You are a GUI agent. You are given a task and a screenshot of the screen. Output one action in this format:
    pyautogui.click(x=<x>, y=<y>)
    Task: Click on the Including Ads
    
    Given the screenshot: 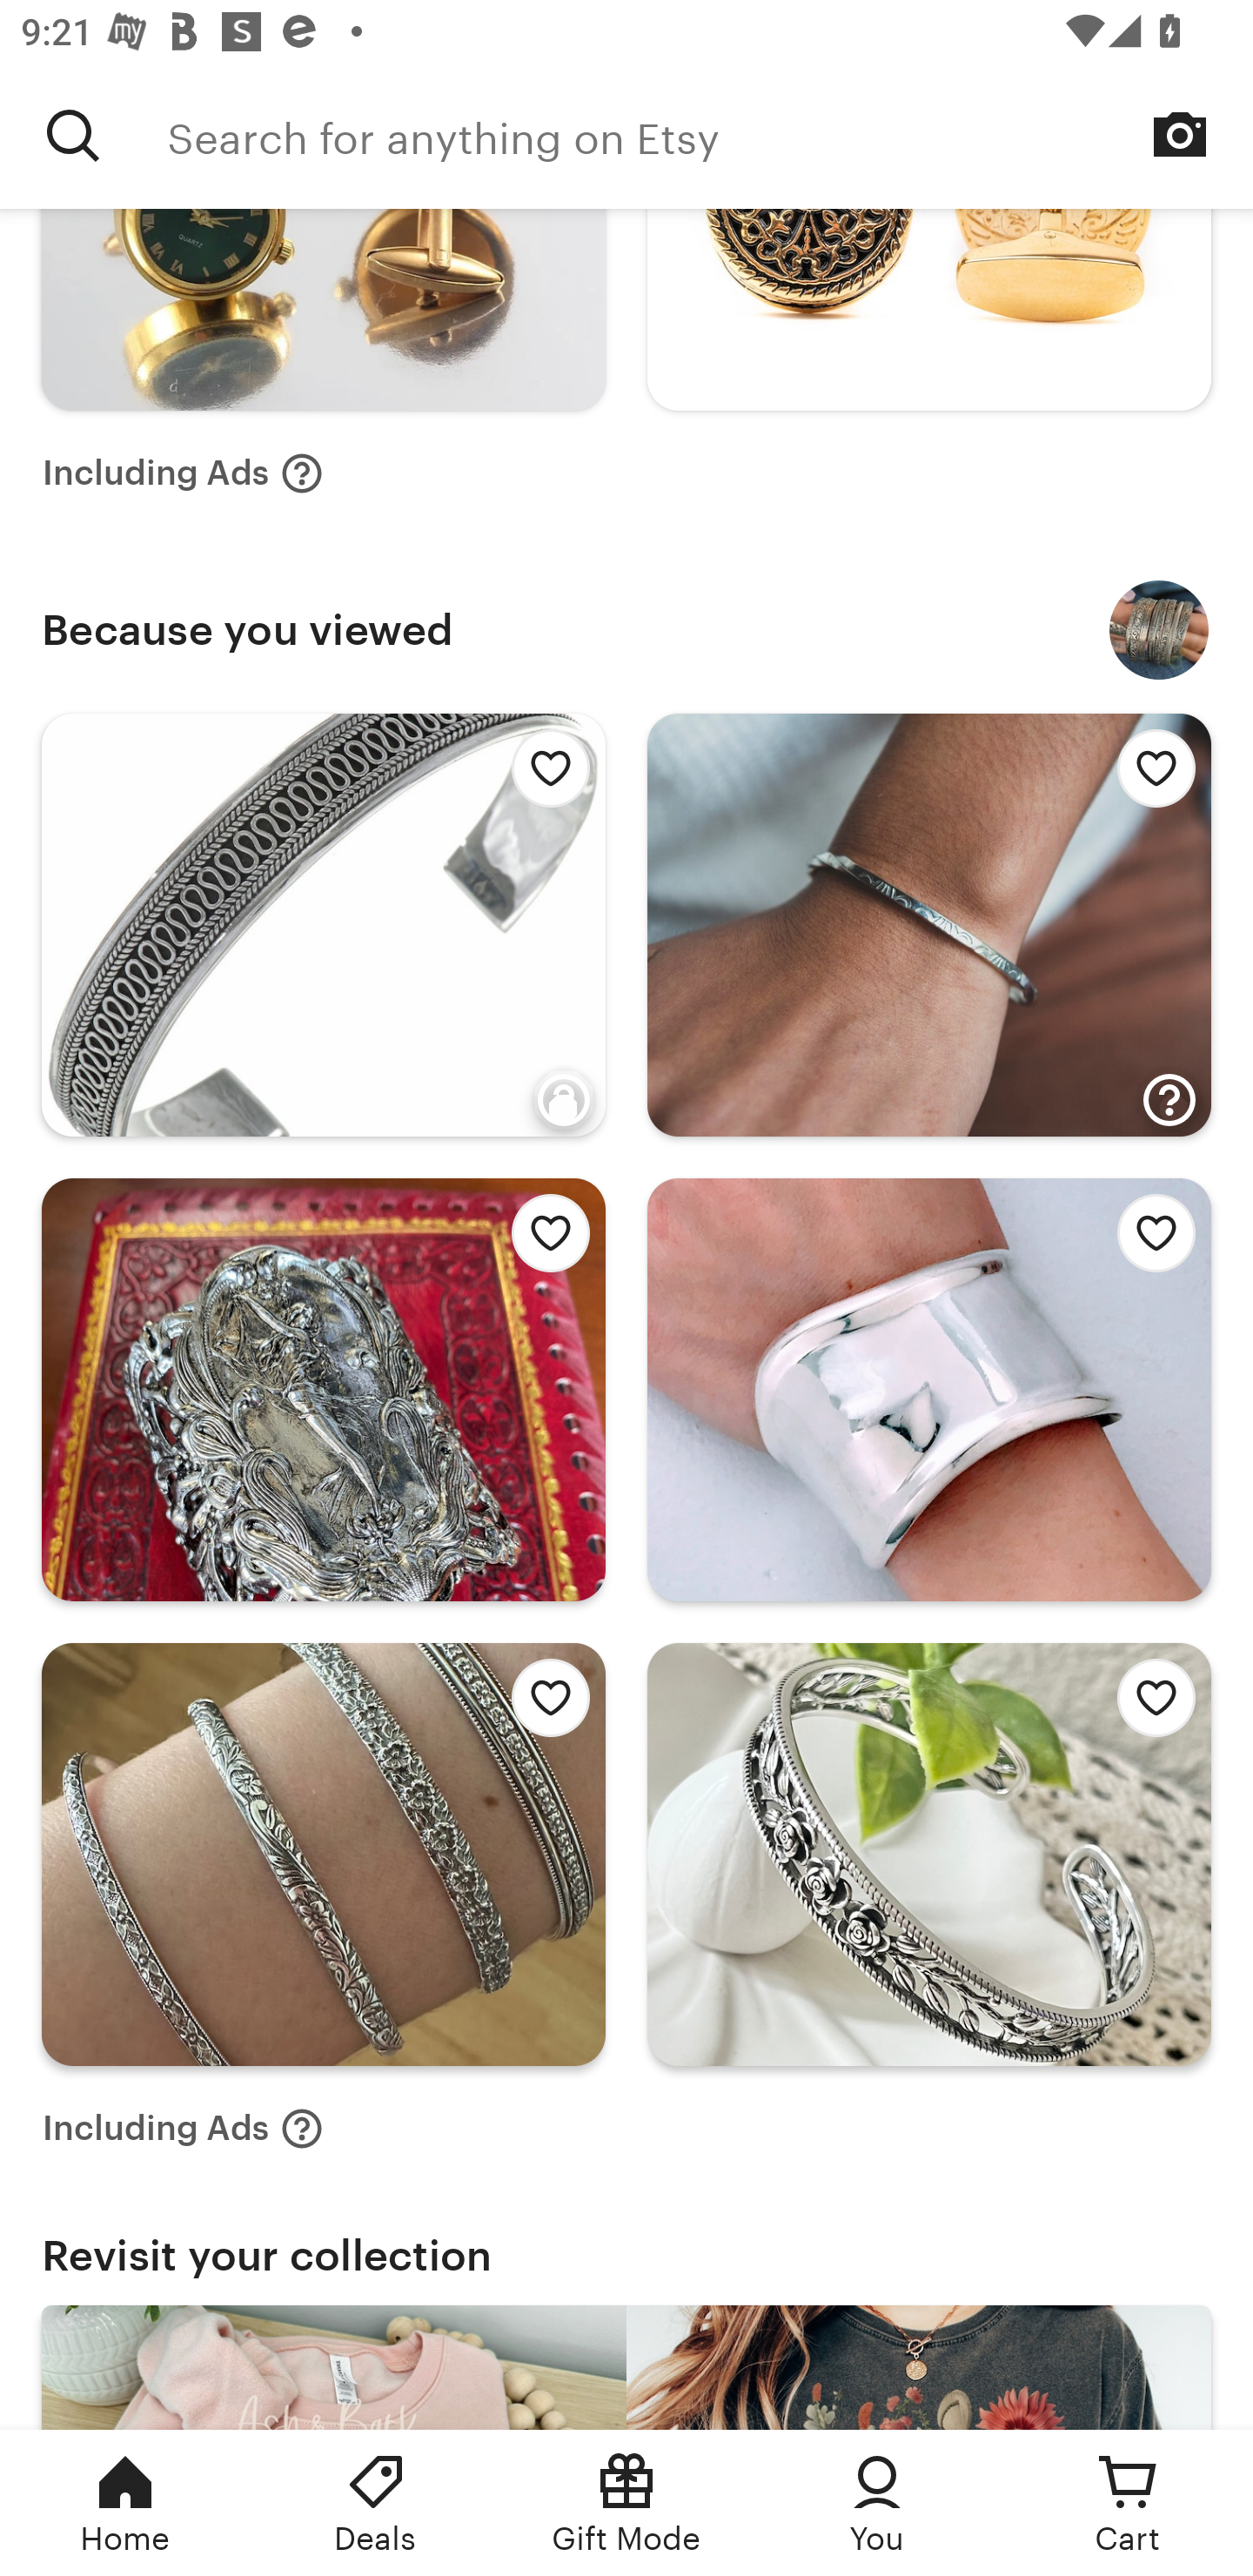 What is the action you would take?
    pyautogui.click(x=183, y=2129)
    